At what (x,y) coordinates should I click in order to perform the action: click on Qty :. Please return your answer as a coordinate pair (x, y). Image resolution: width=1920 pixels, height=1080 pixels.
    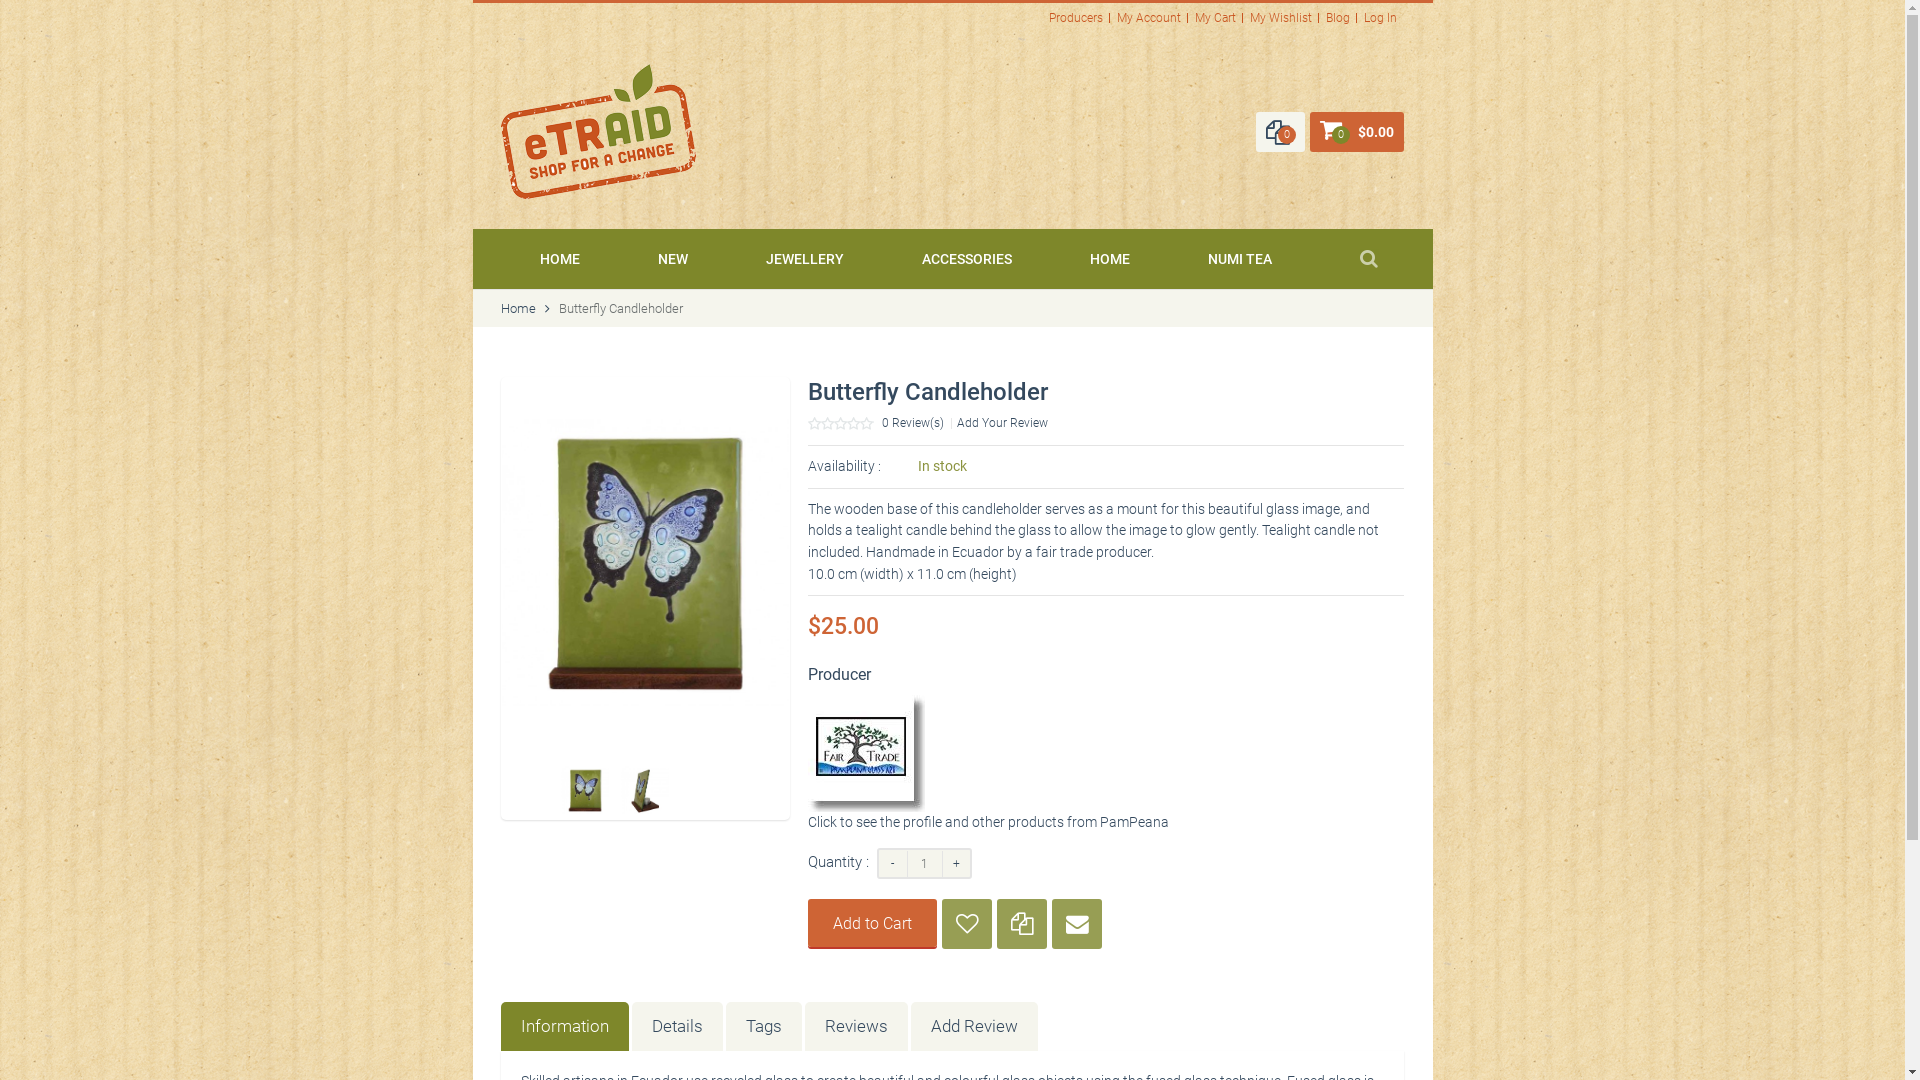
    Looking at the image, I should click on (925, 864).